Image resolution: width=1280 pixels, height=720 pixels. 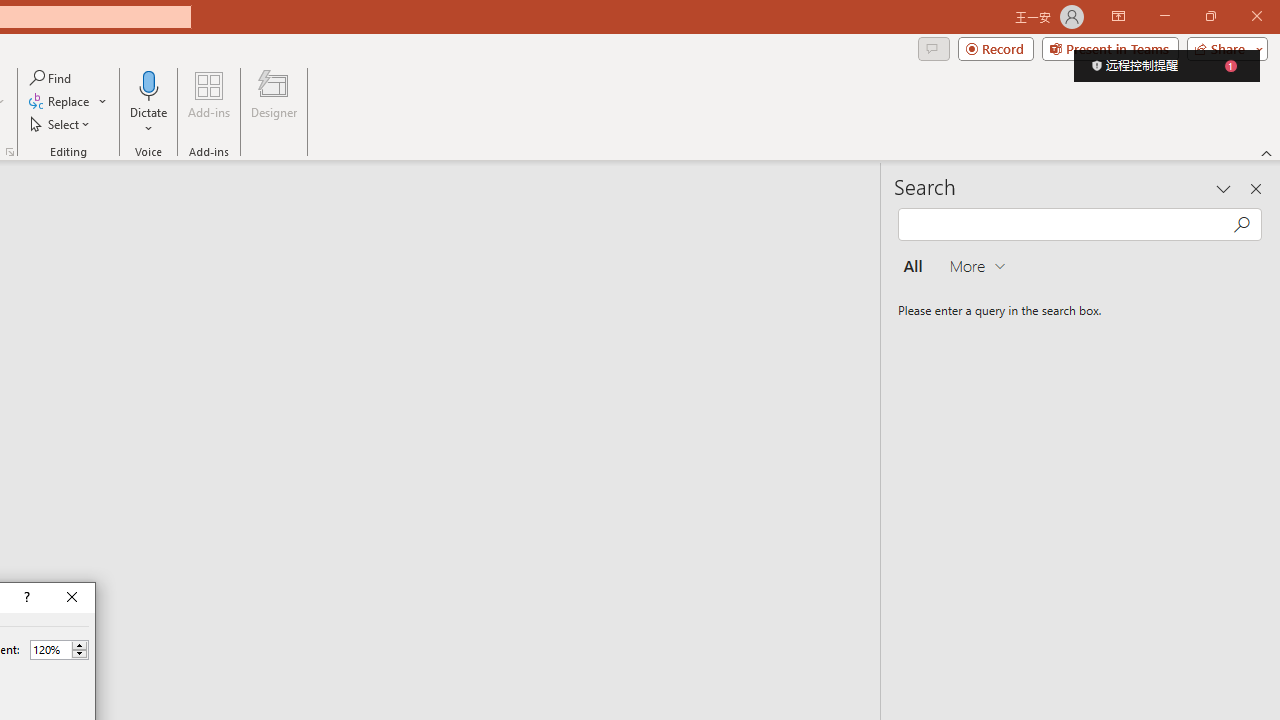 What do you see at coordinates (61, 124) in the screenshot?
I see `Select` at bounding box center [61, 124].